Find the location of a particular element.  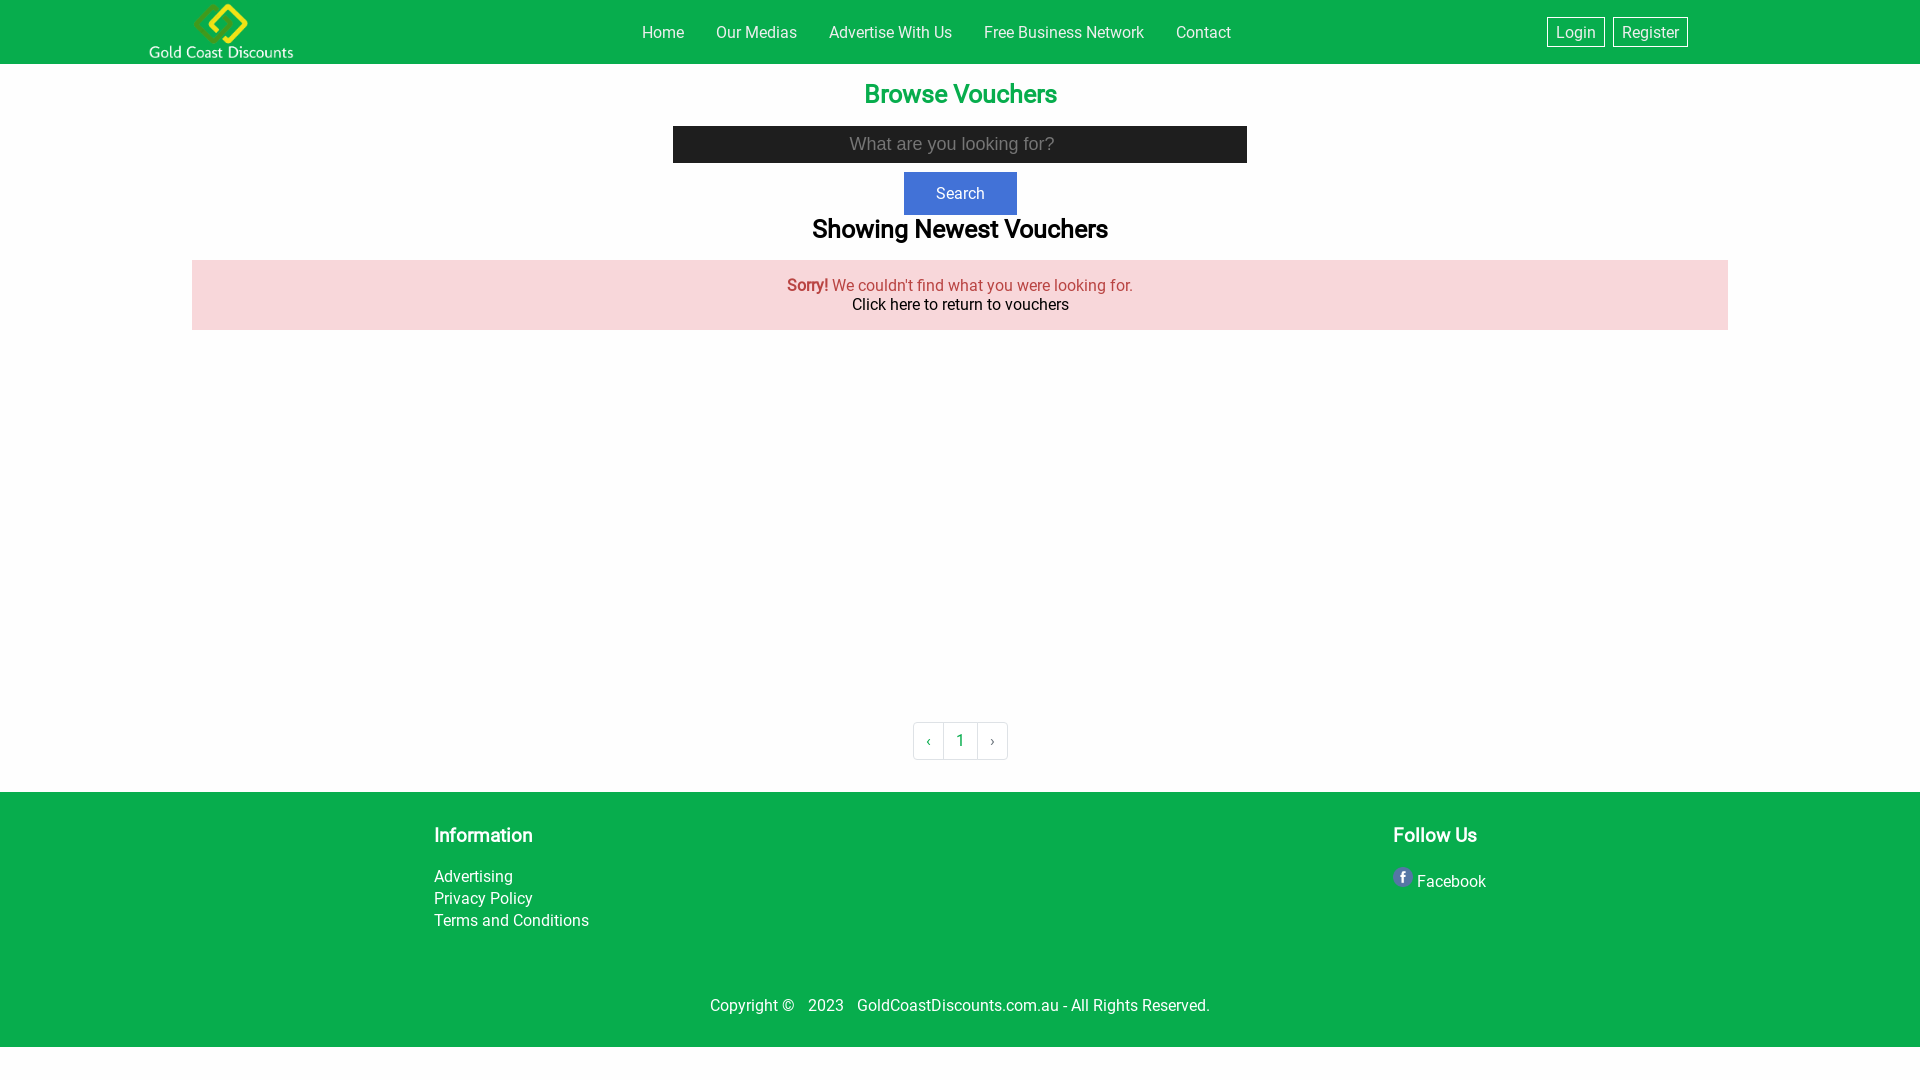

Search is located at coordinates (960, 194).